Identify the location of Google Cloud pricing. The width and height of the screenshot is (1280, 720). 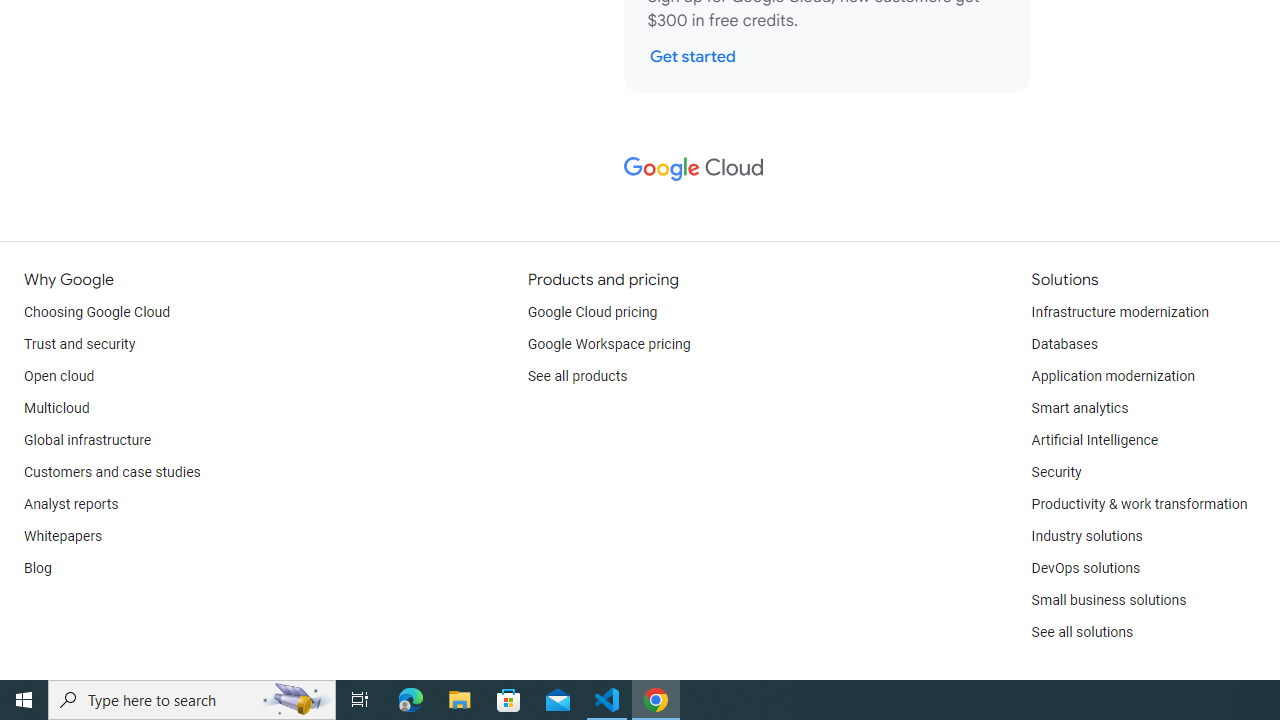
(592, 312).